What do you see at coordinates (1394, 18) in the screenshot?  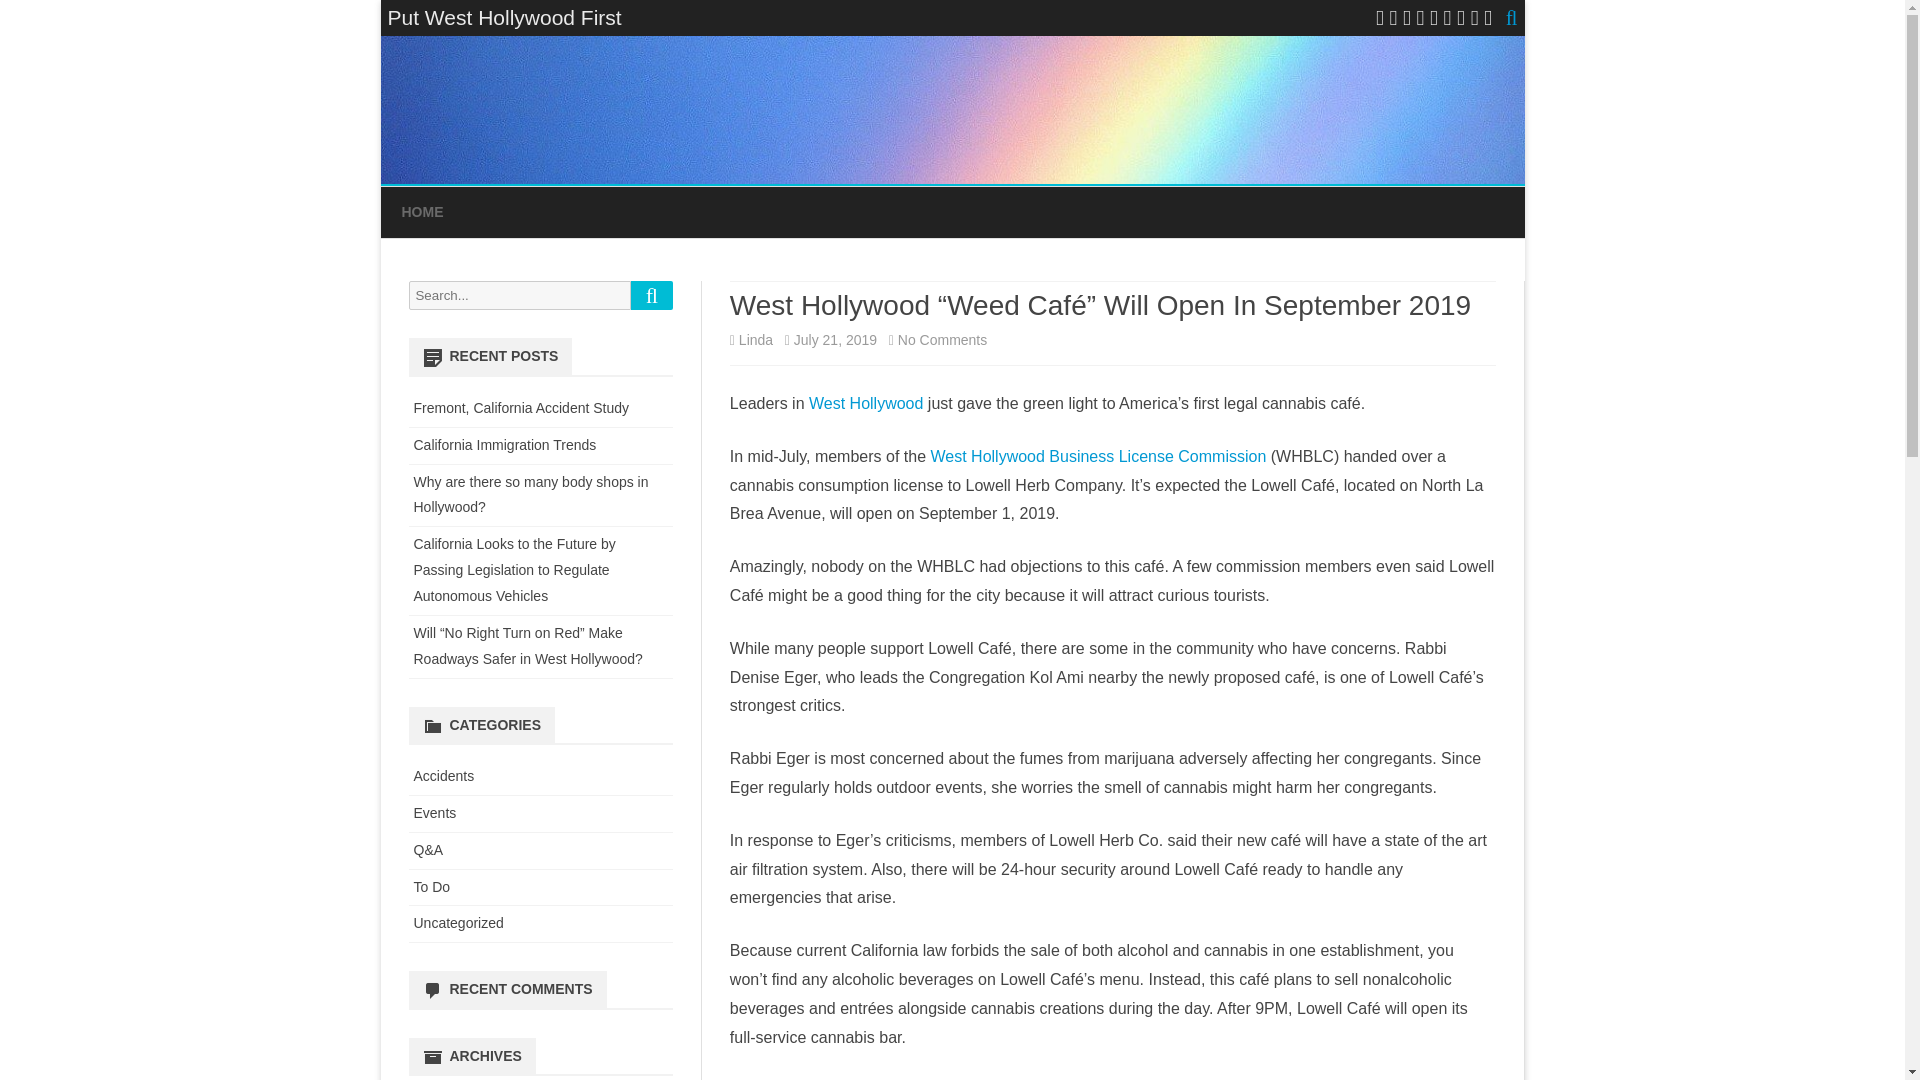 I see `Facebook` at bounding box center [1394, 18].